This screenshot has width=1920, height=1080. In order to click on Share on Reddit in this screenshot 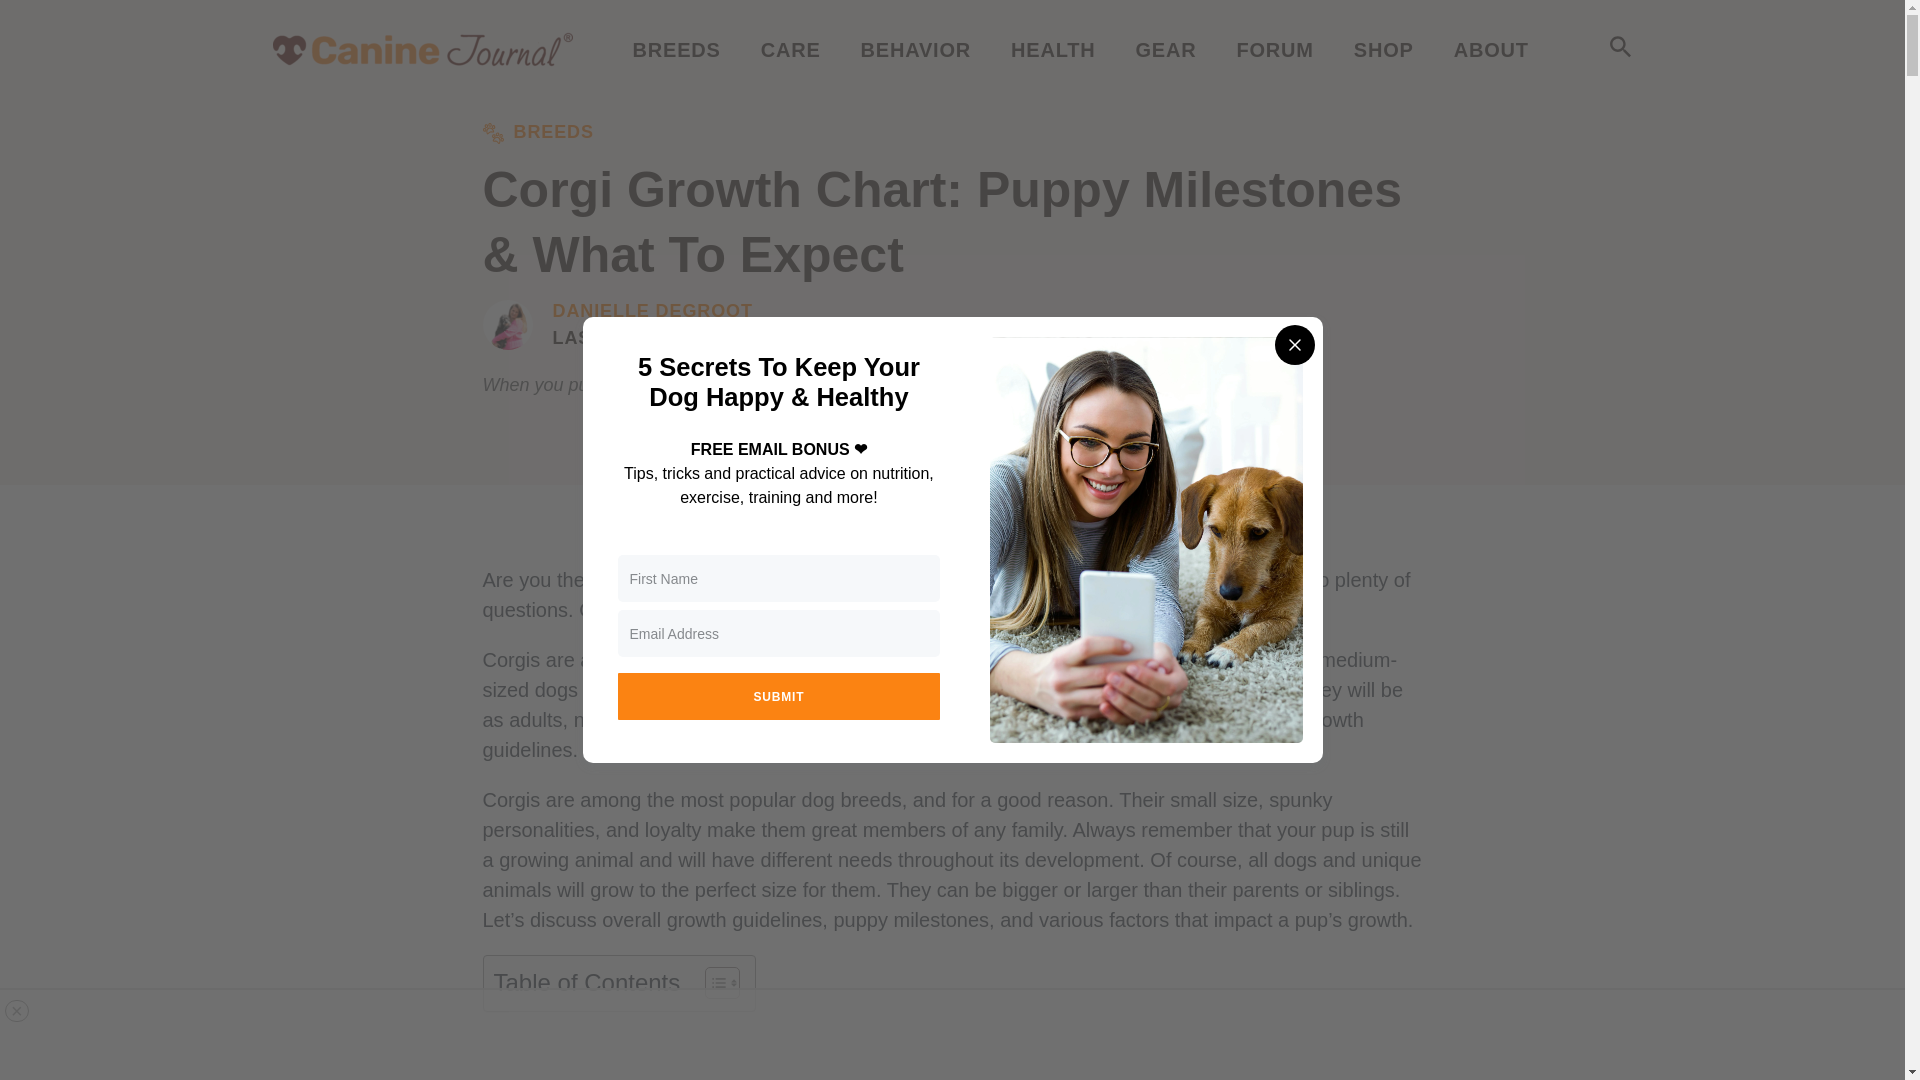, I will do `click(1099, 524)`.